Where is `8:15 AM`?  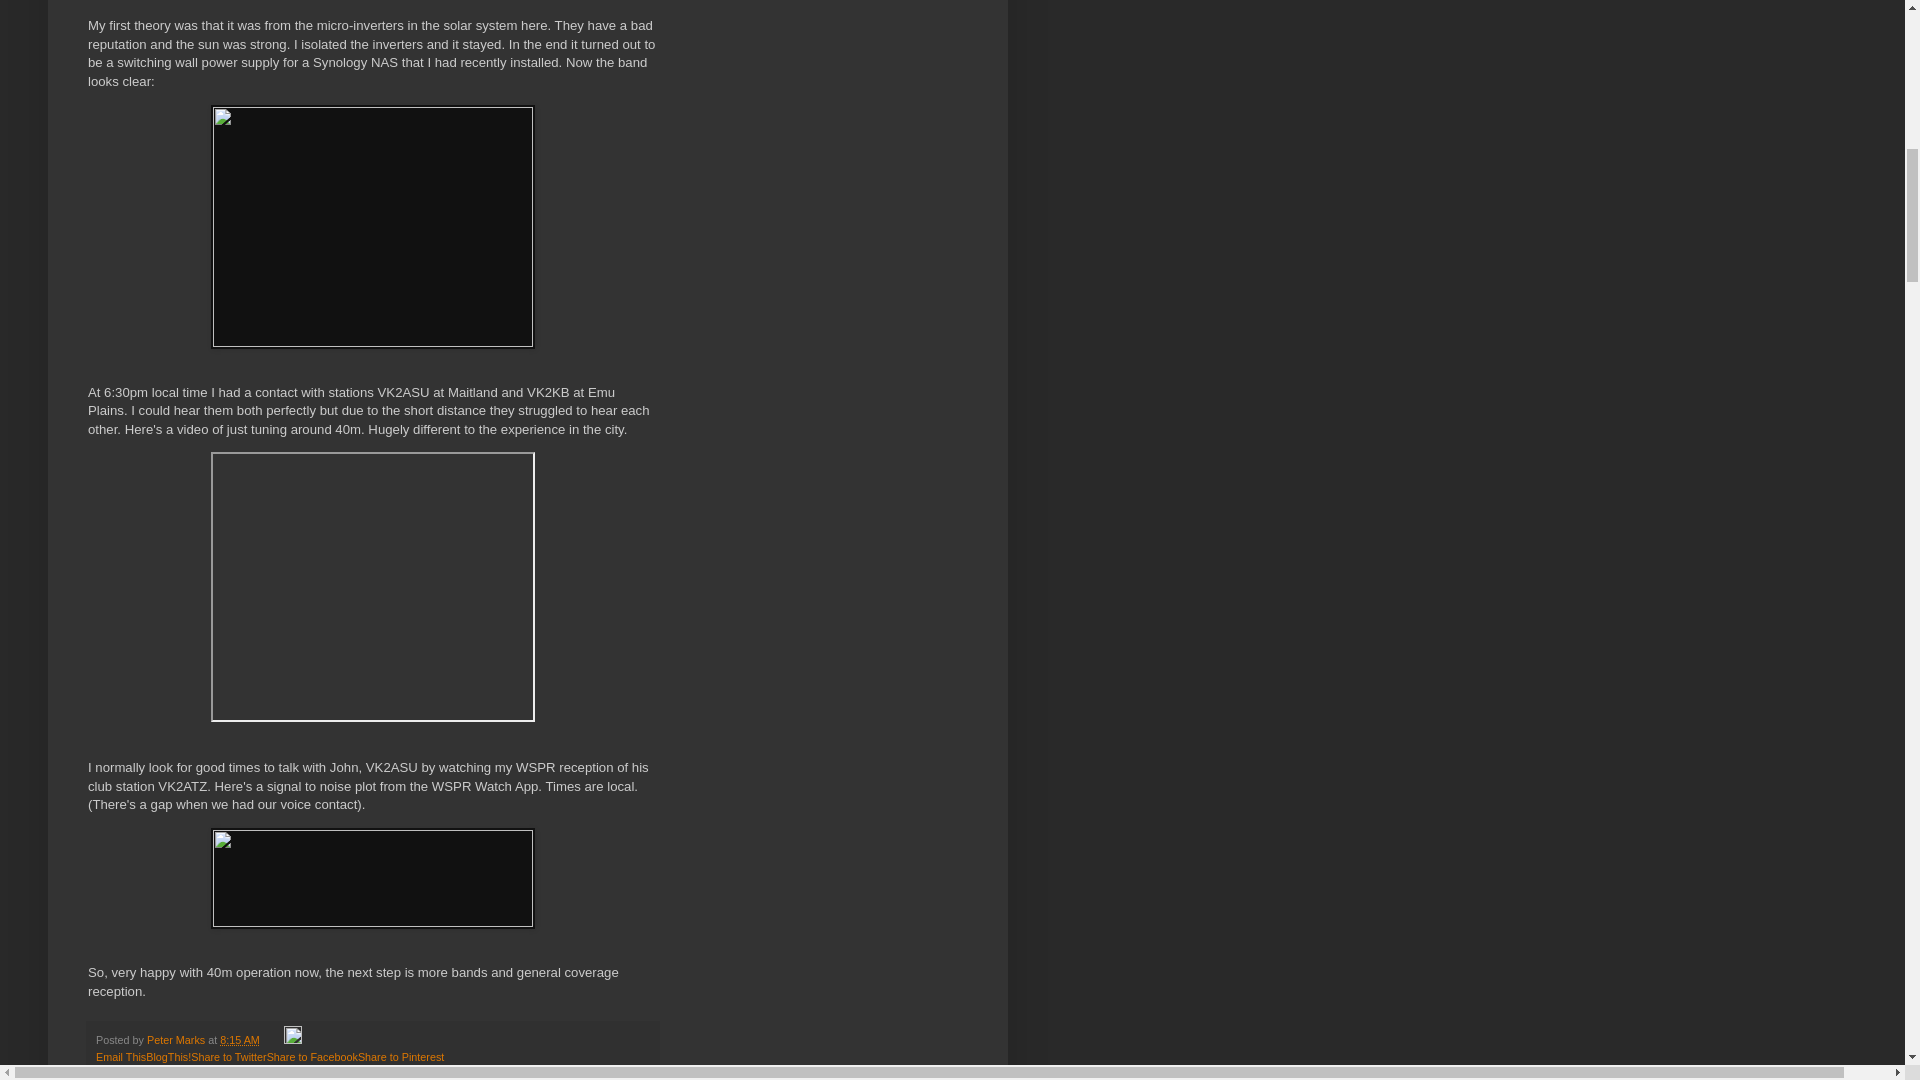
8:15 AM is located at coordinates (240, 1040).